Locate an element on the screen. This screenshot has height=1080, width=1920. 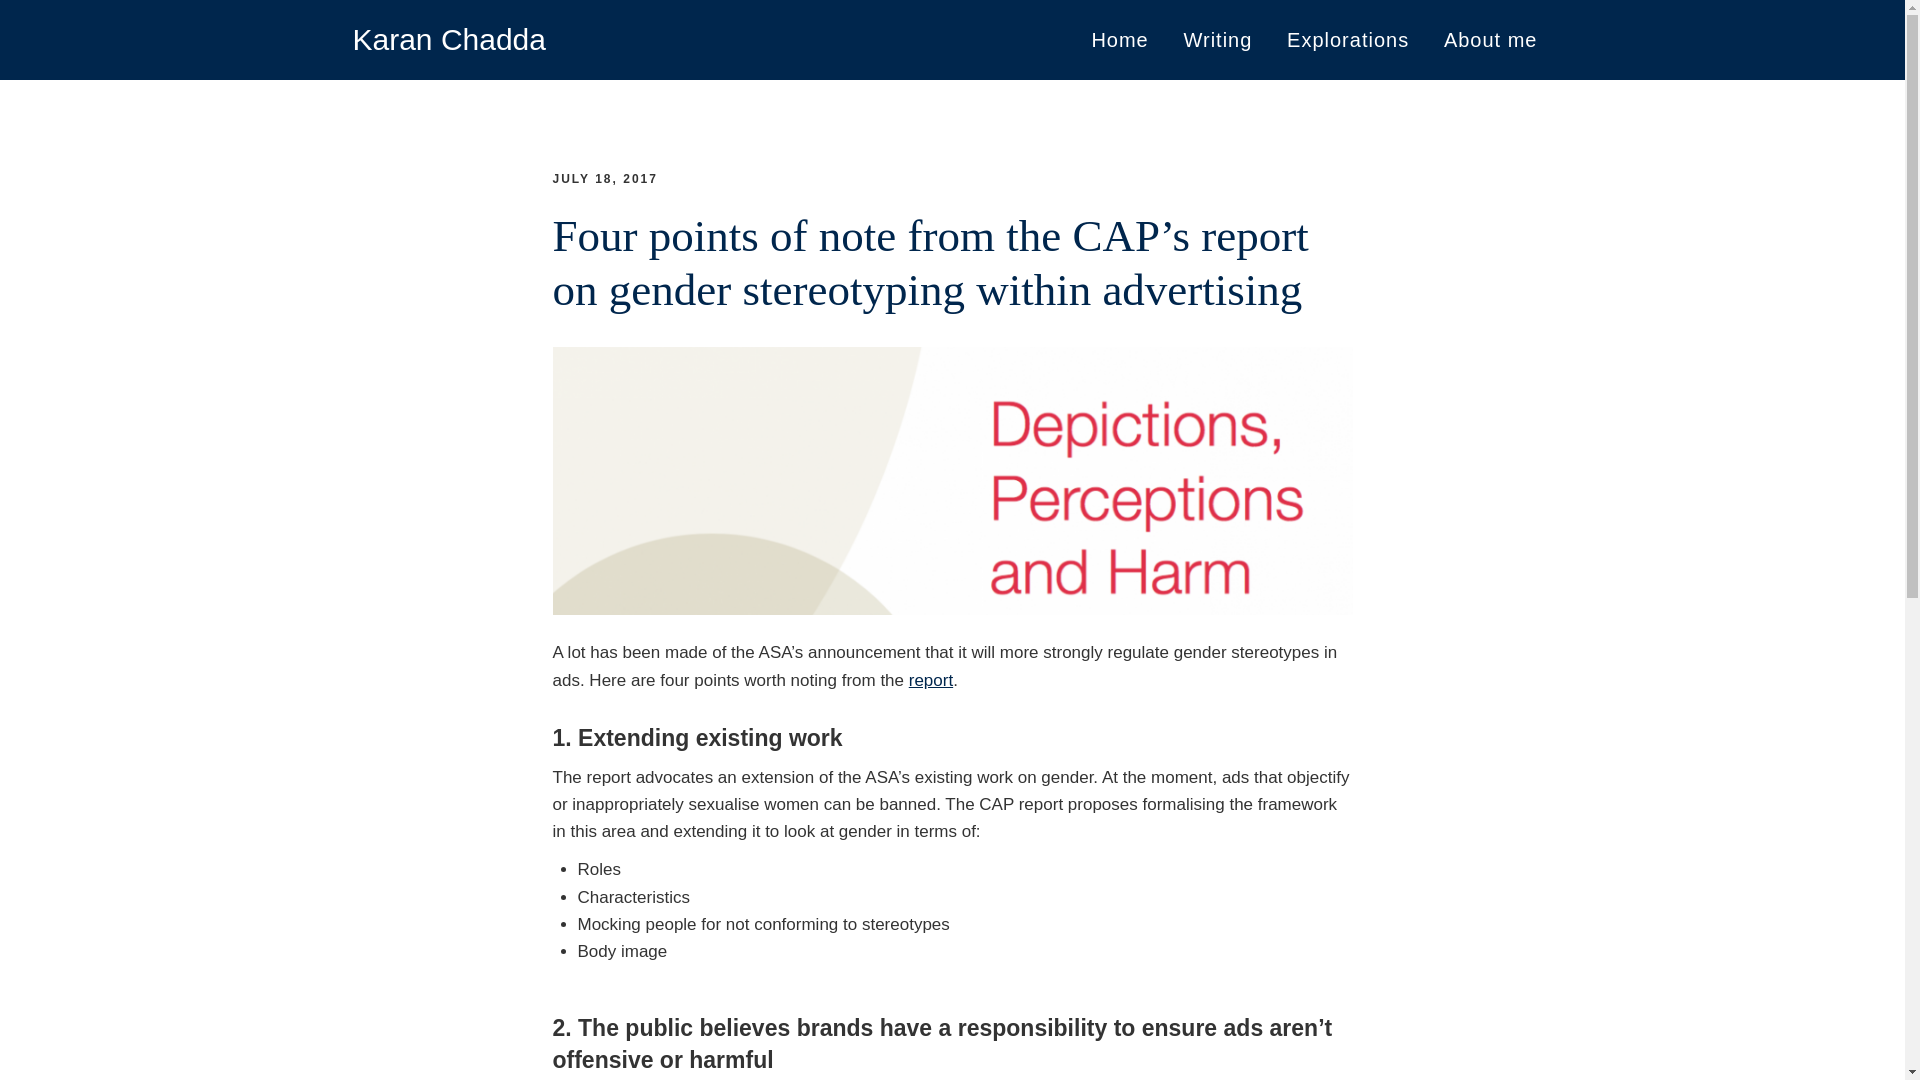
Writing is located at coordinates (1217, 40).